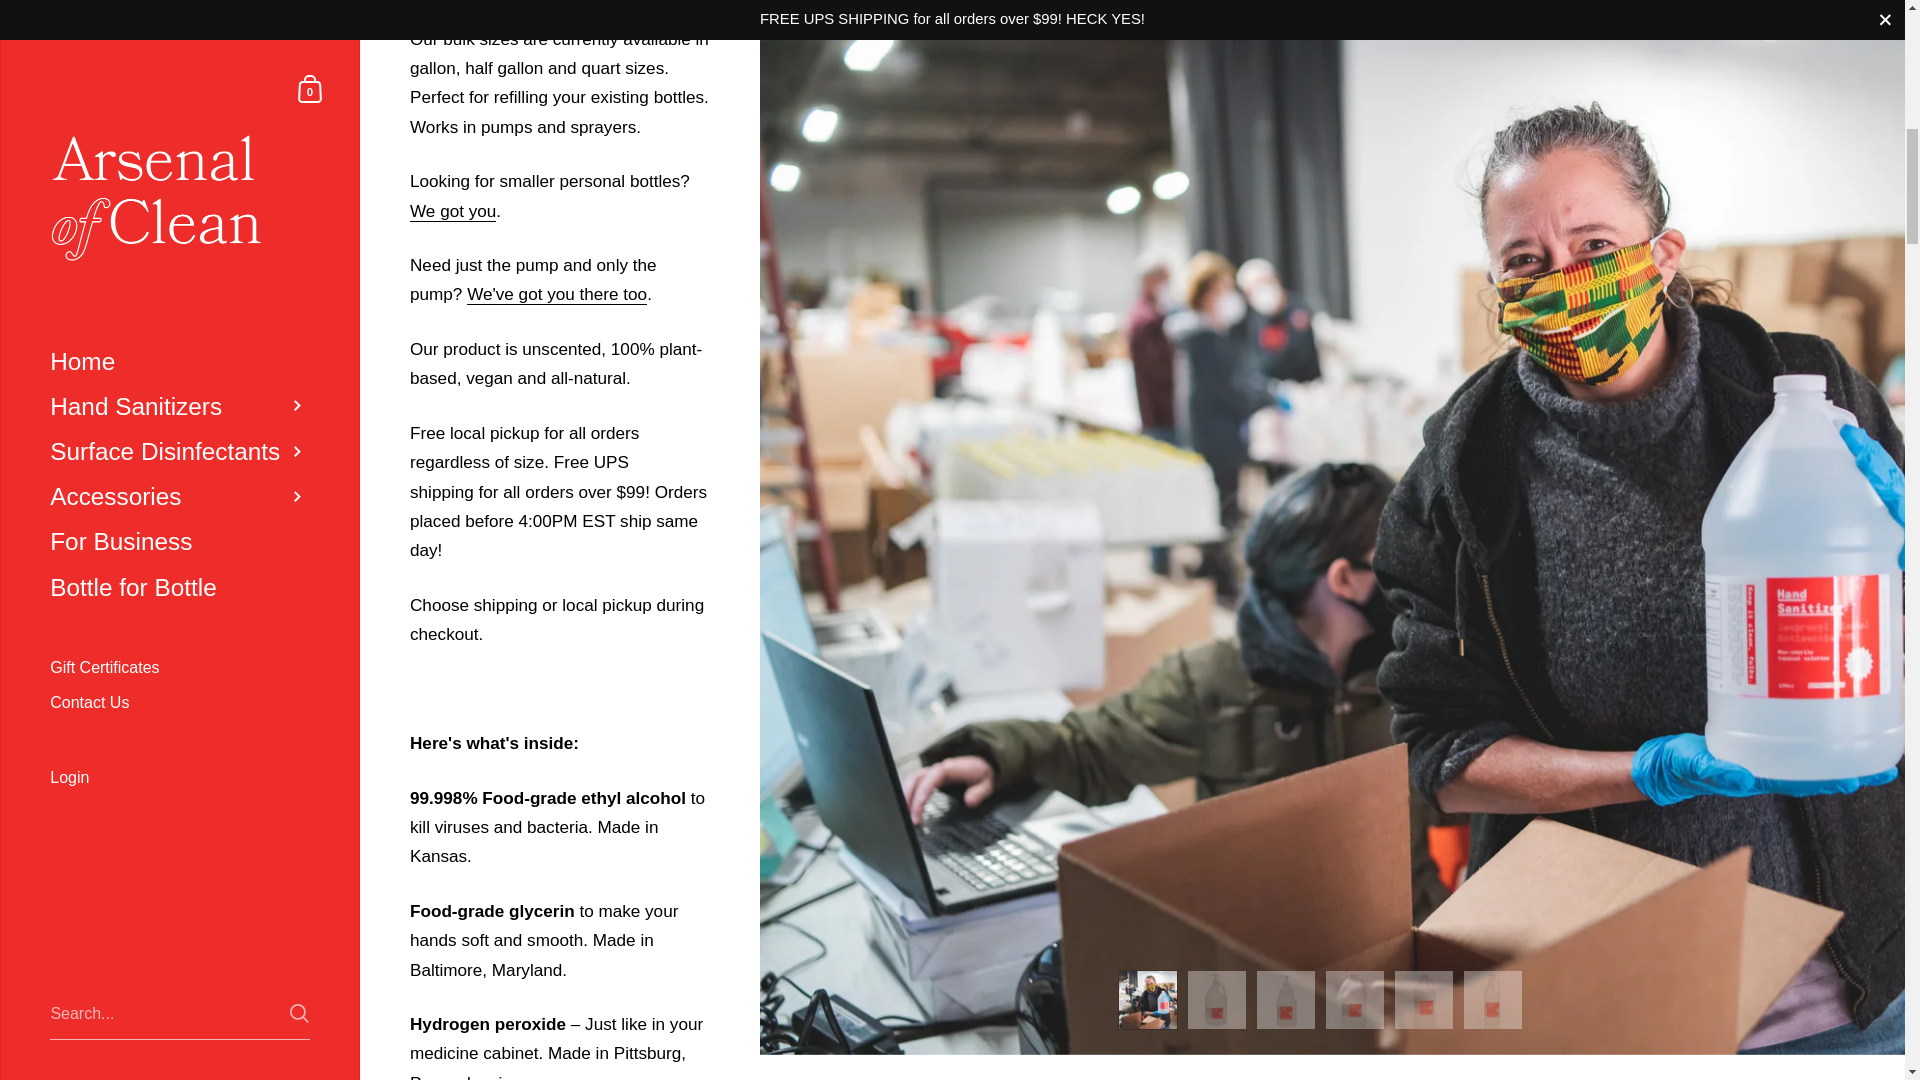 The width and height of the screenshot is (1920, 1080). I want to click on We got you, so click(452, 211).